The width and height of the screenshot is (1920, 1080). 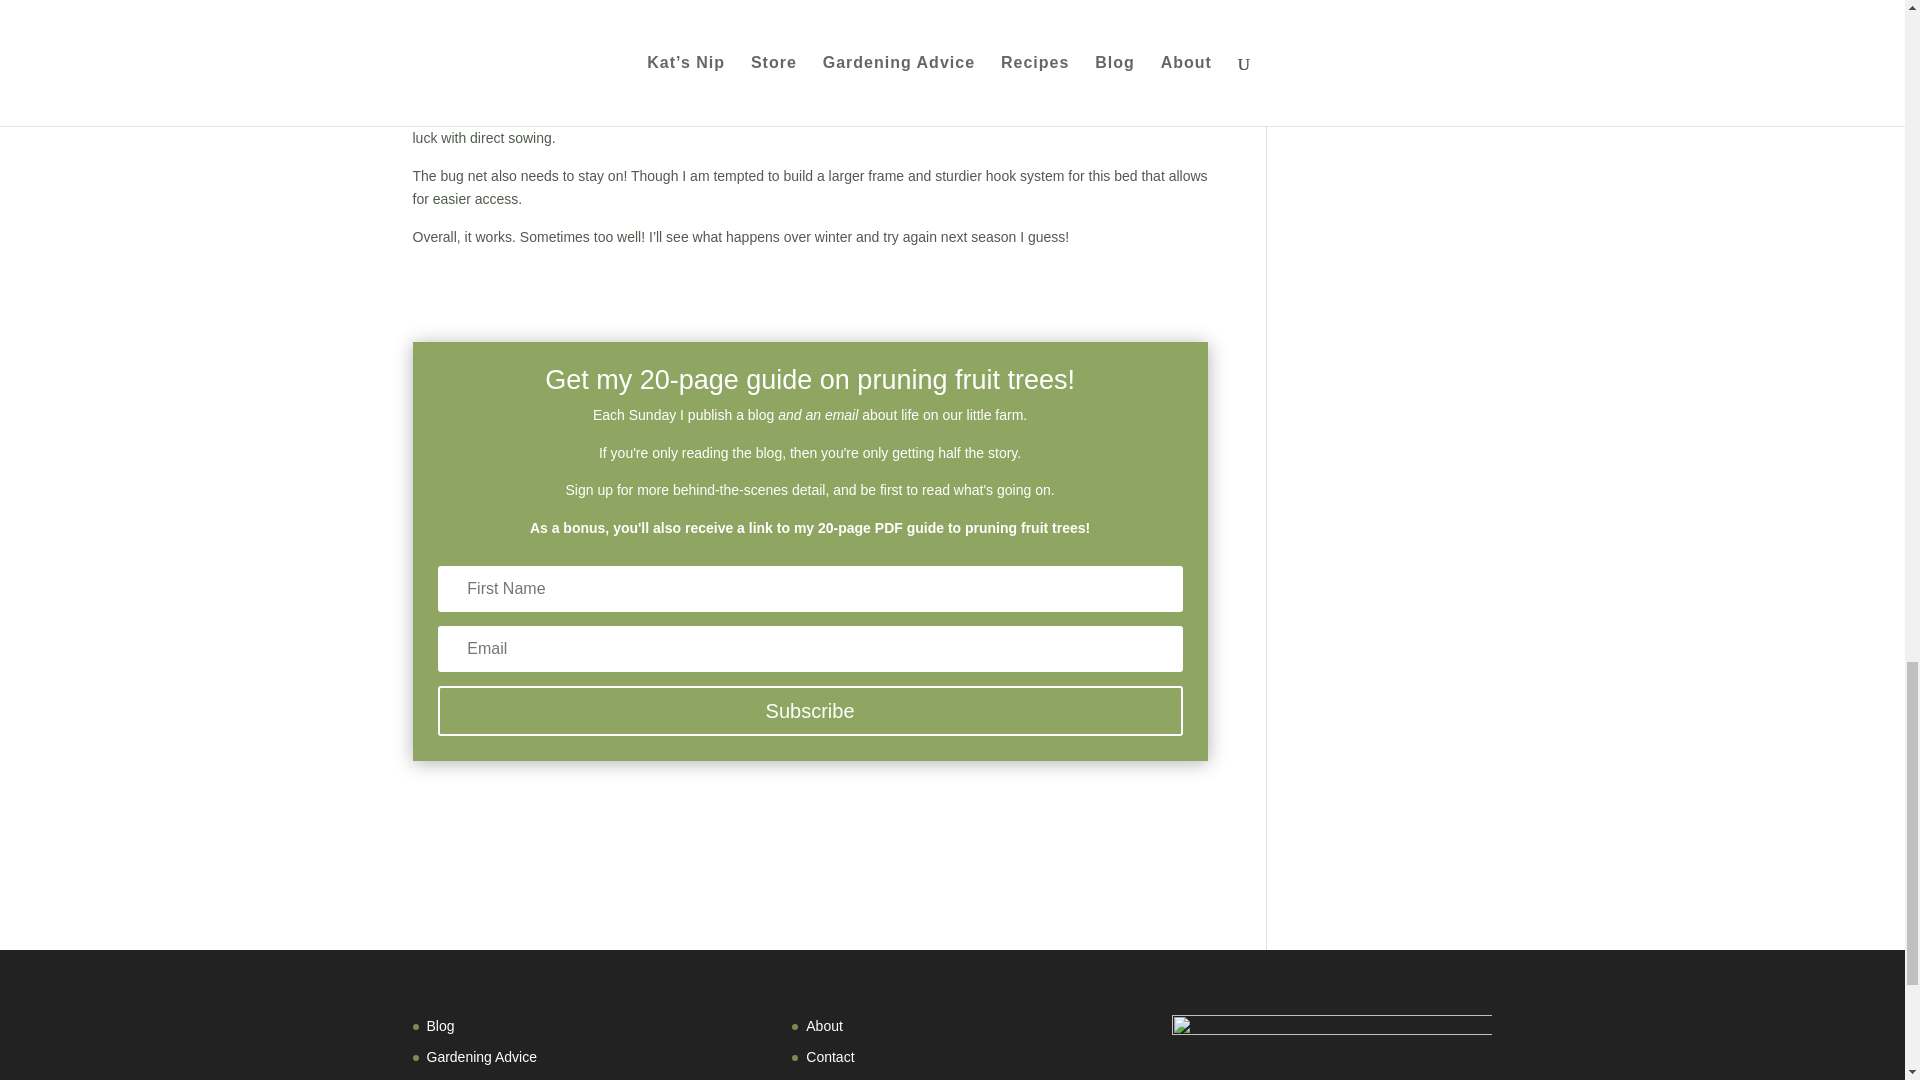 I want to click on Gardening Advice, so click(x=482, y=1056).